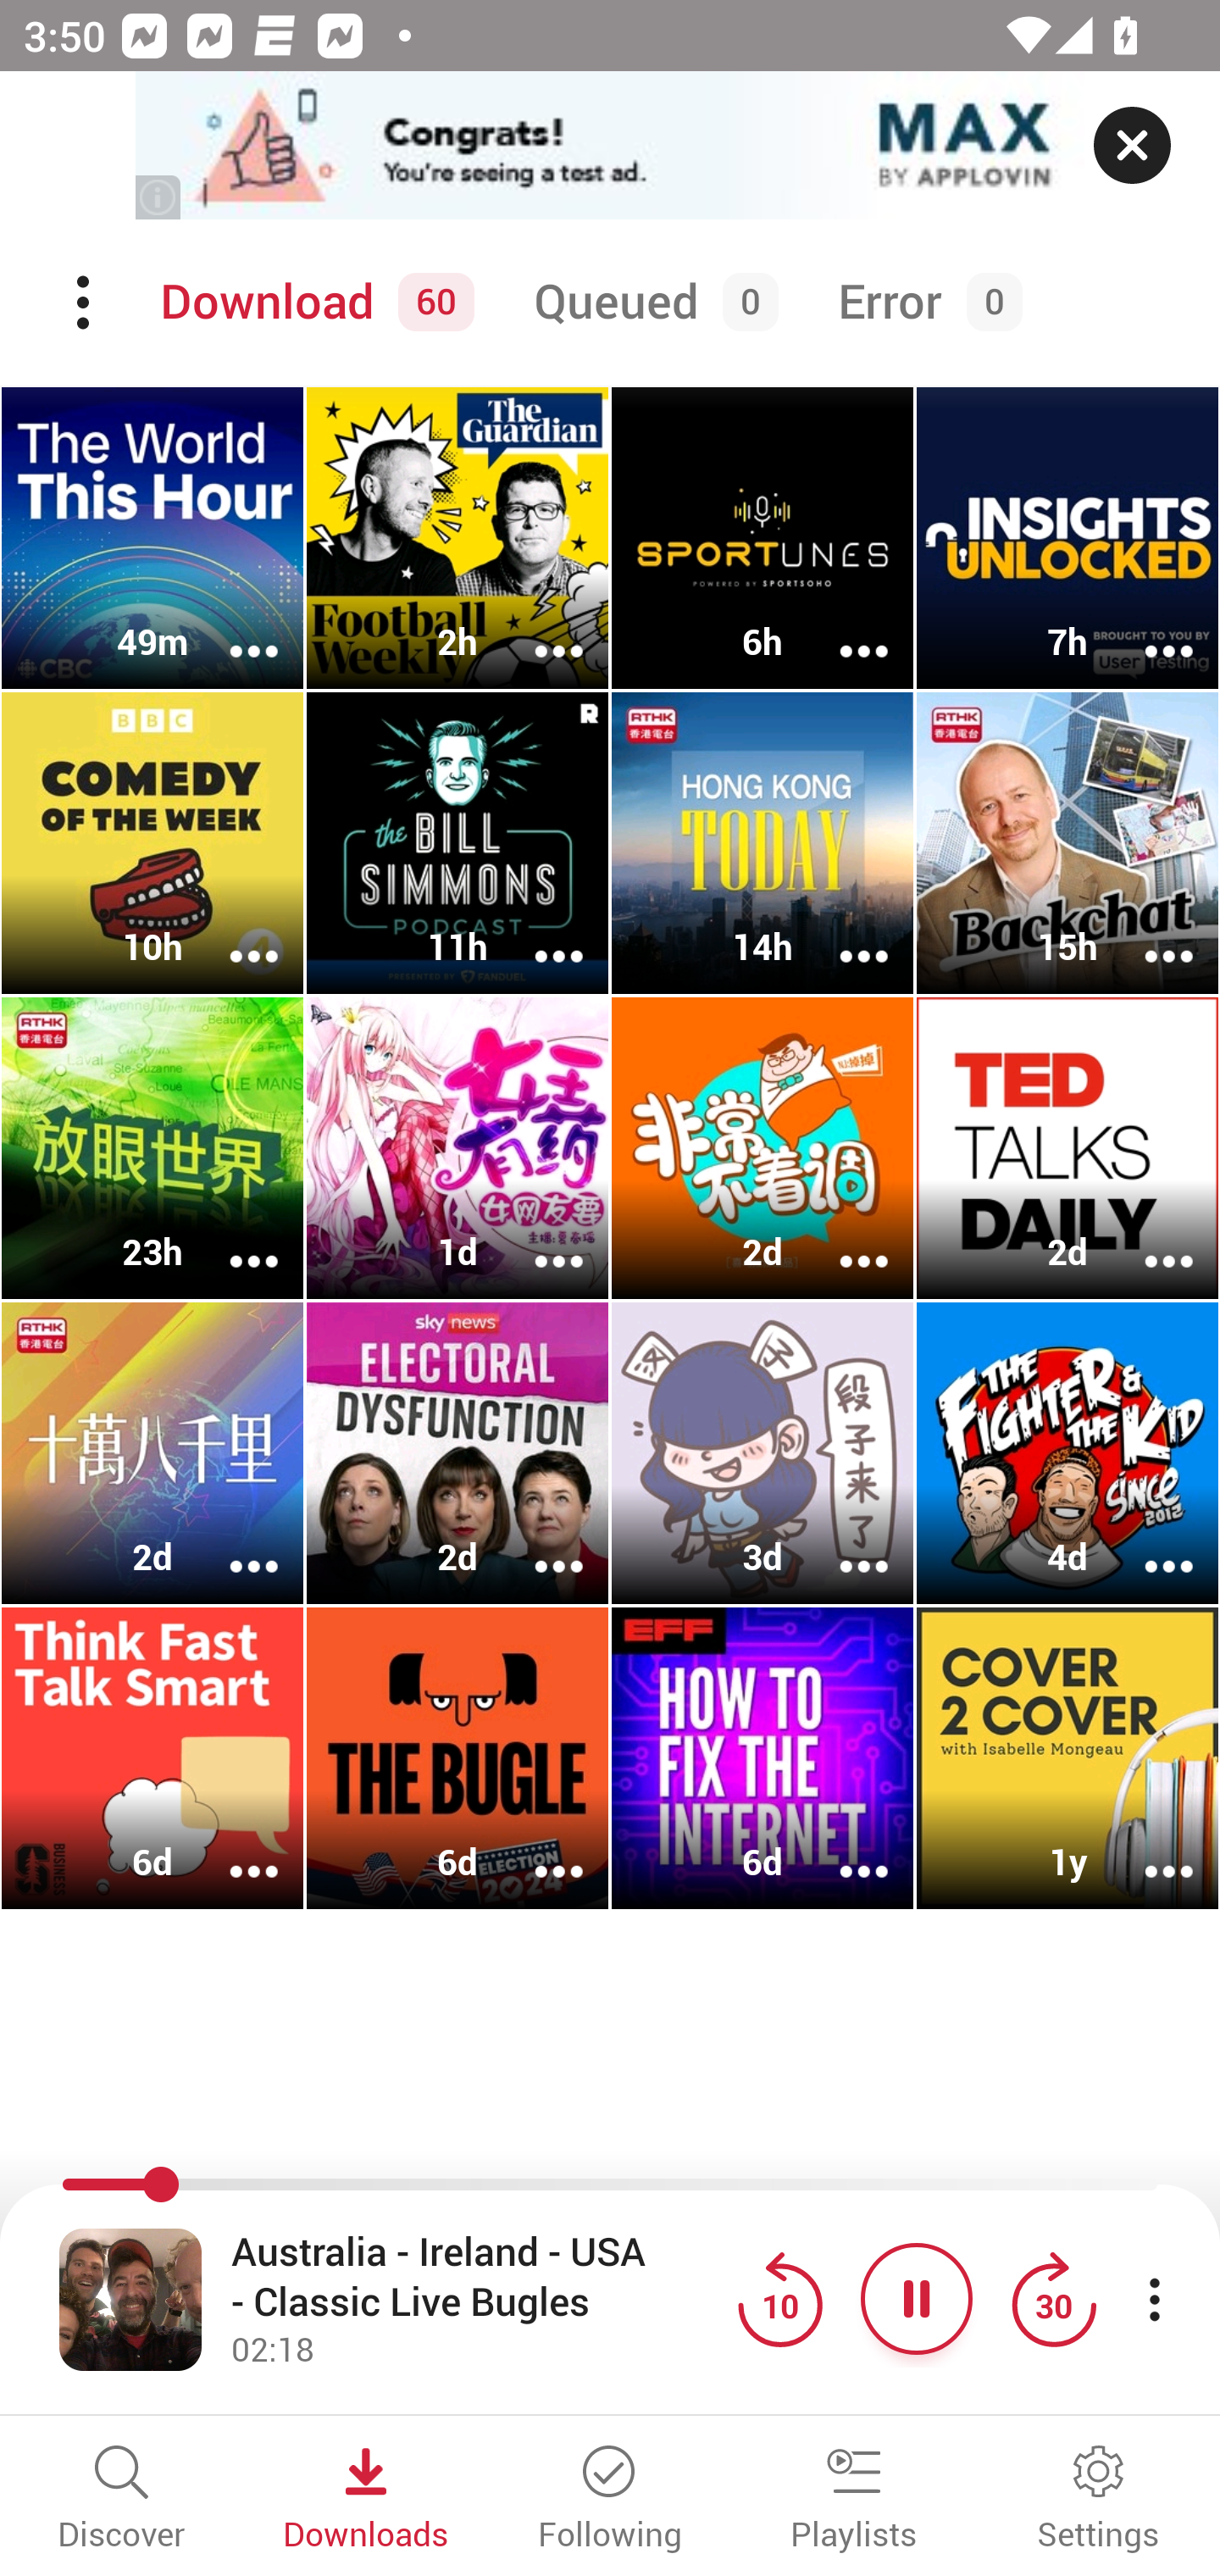 The image size is (1220, 2576). What do you see at coordinates (457, 1149) in the screenshot?
I see `女王有药丨爆笑脱口秀 1d More options More options` at bounding box center [457, 1149].